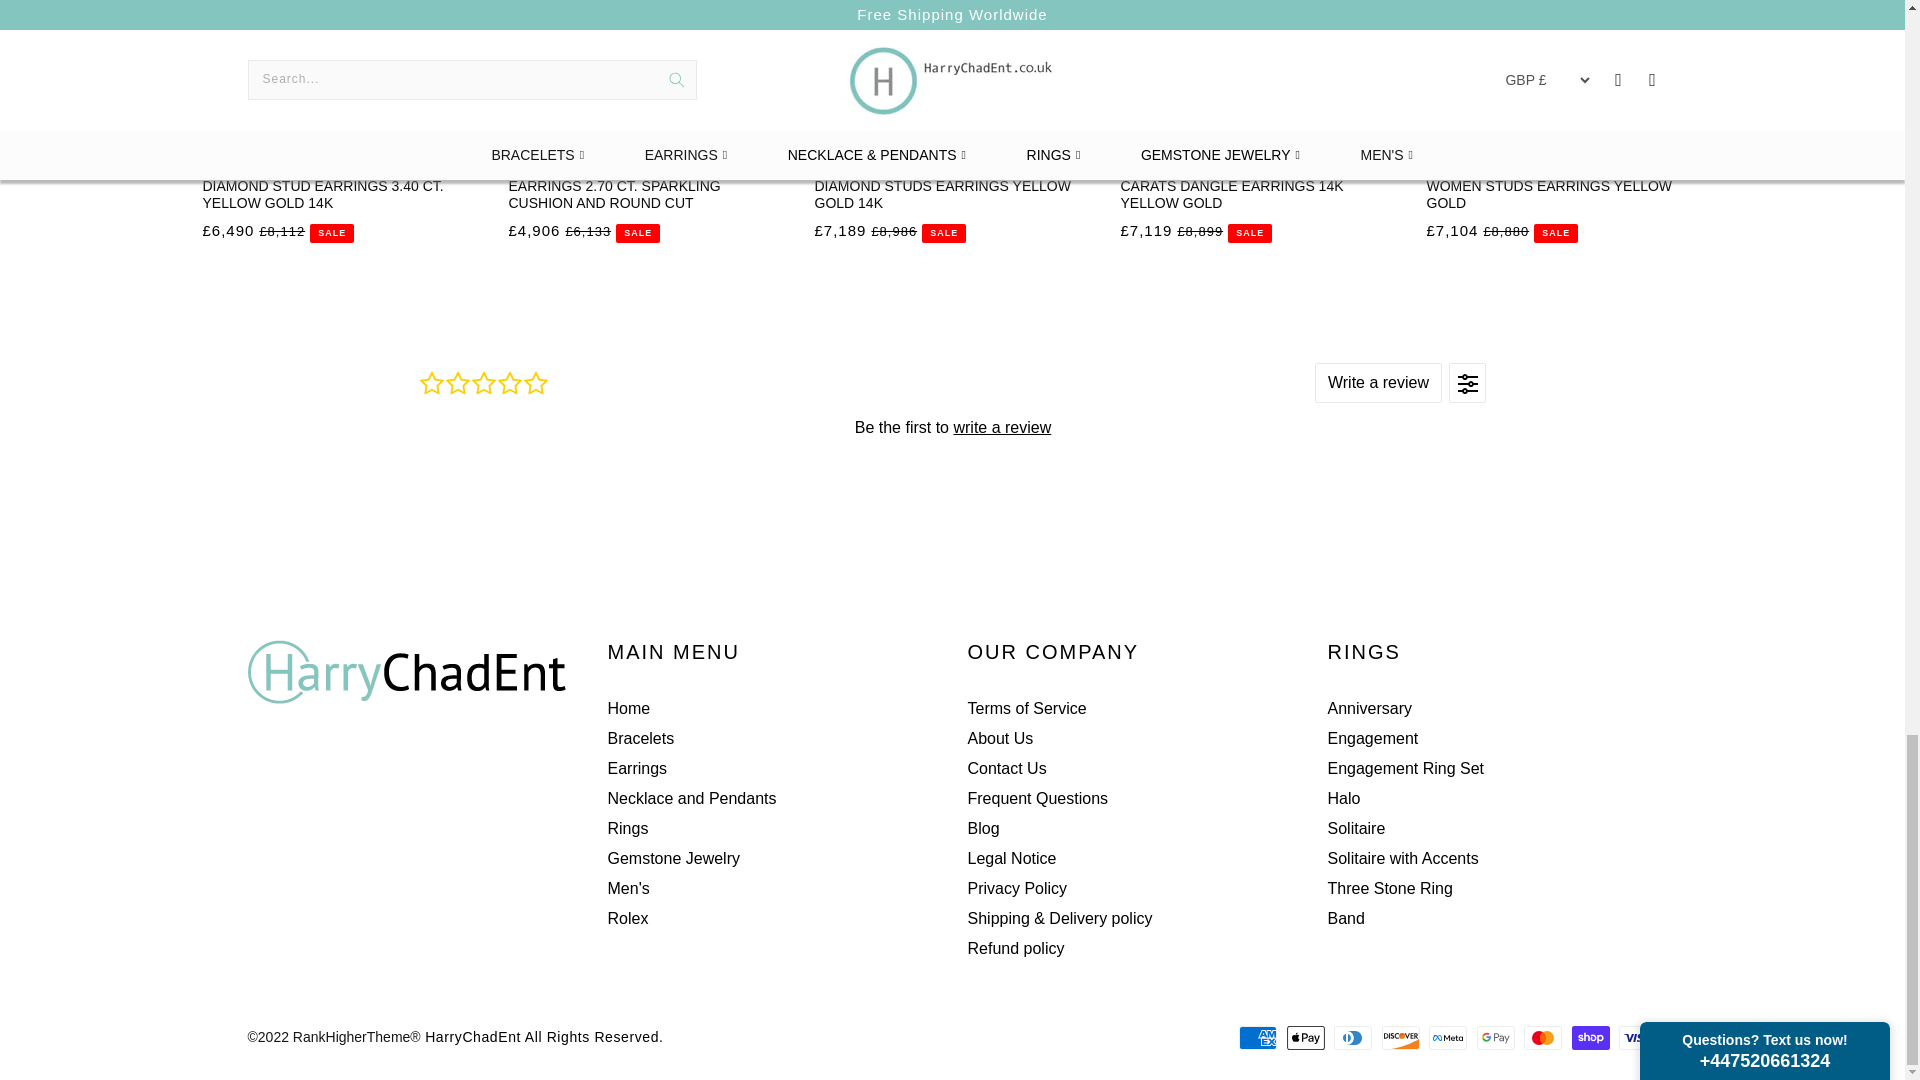 This screenshot has height=1080, width=1920. I want to click on Meta Pay, so click(1447, 1038).